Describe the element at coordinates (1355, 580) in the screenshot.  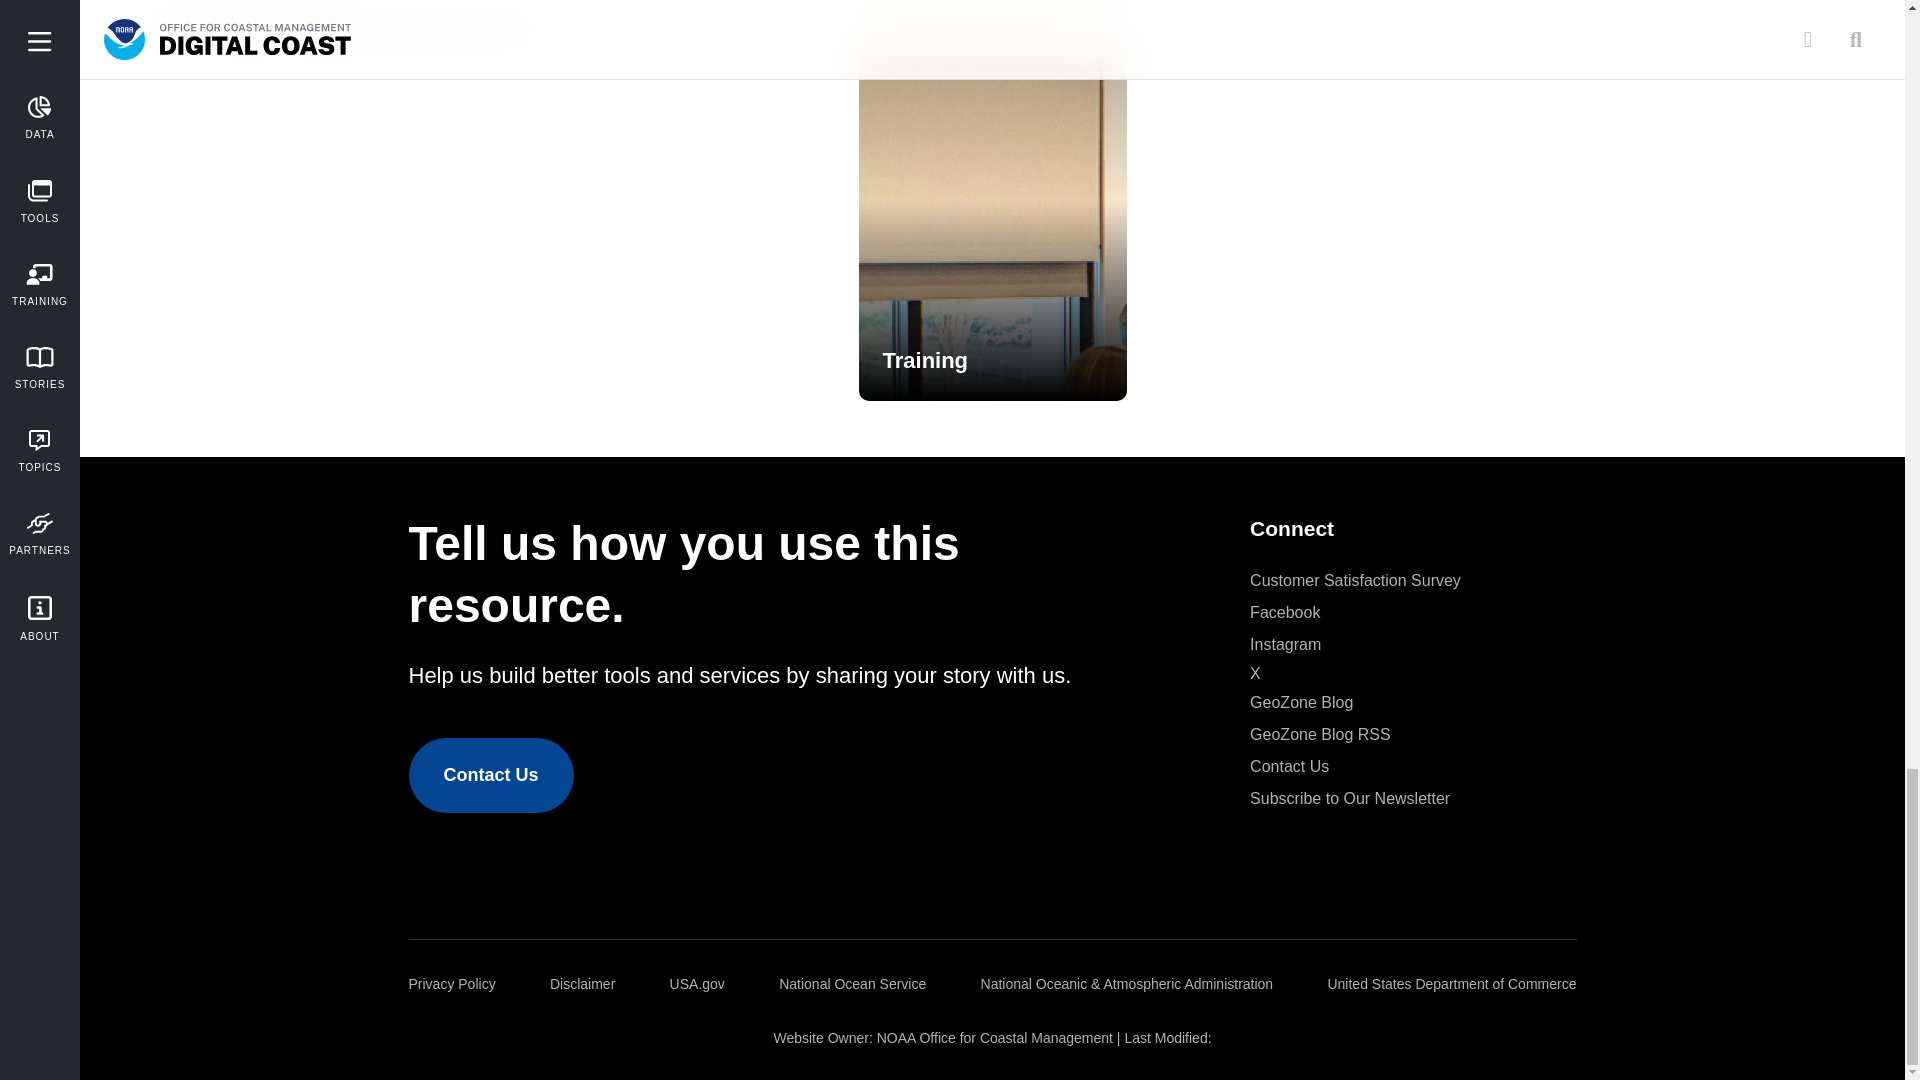
I see `Customer Satisfaction Survey` at that location.